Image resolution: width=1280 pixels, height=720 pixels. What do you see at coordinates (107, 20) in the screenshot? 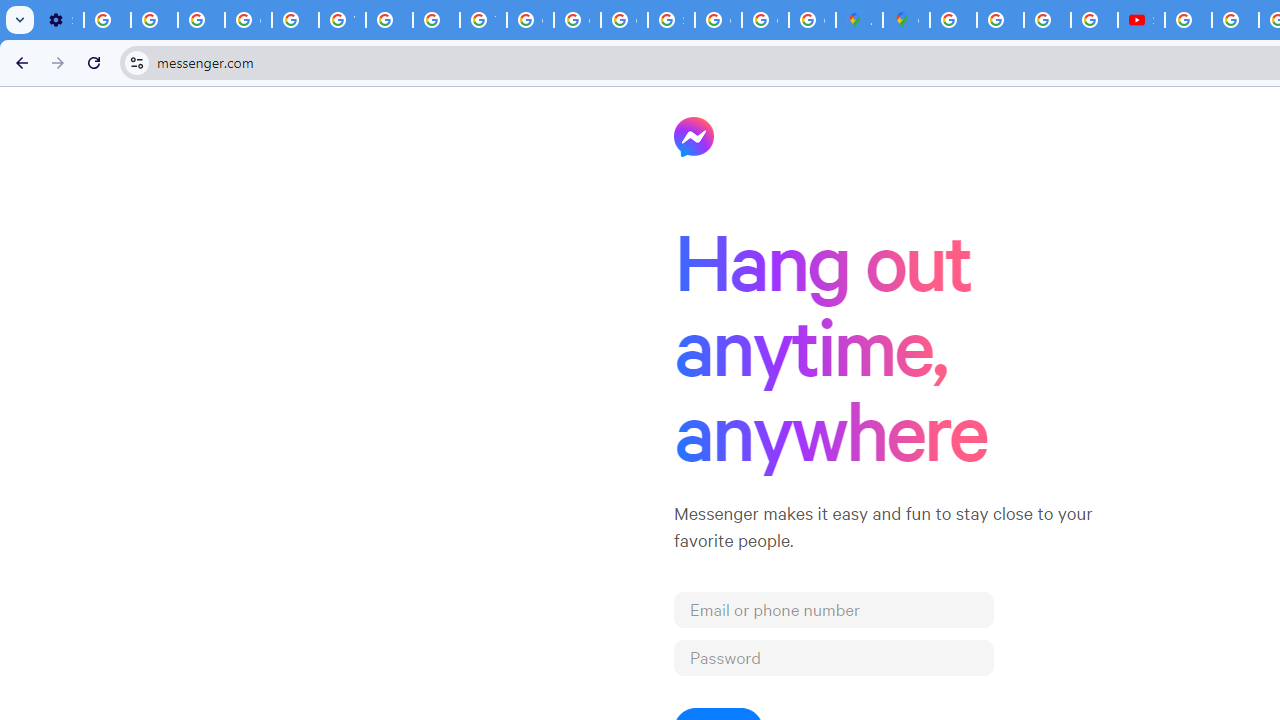
I see `Delete photos & videos - Computer - Google Photos Help` at bounding box center [107, 20].